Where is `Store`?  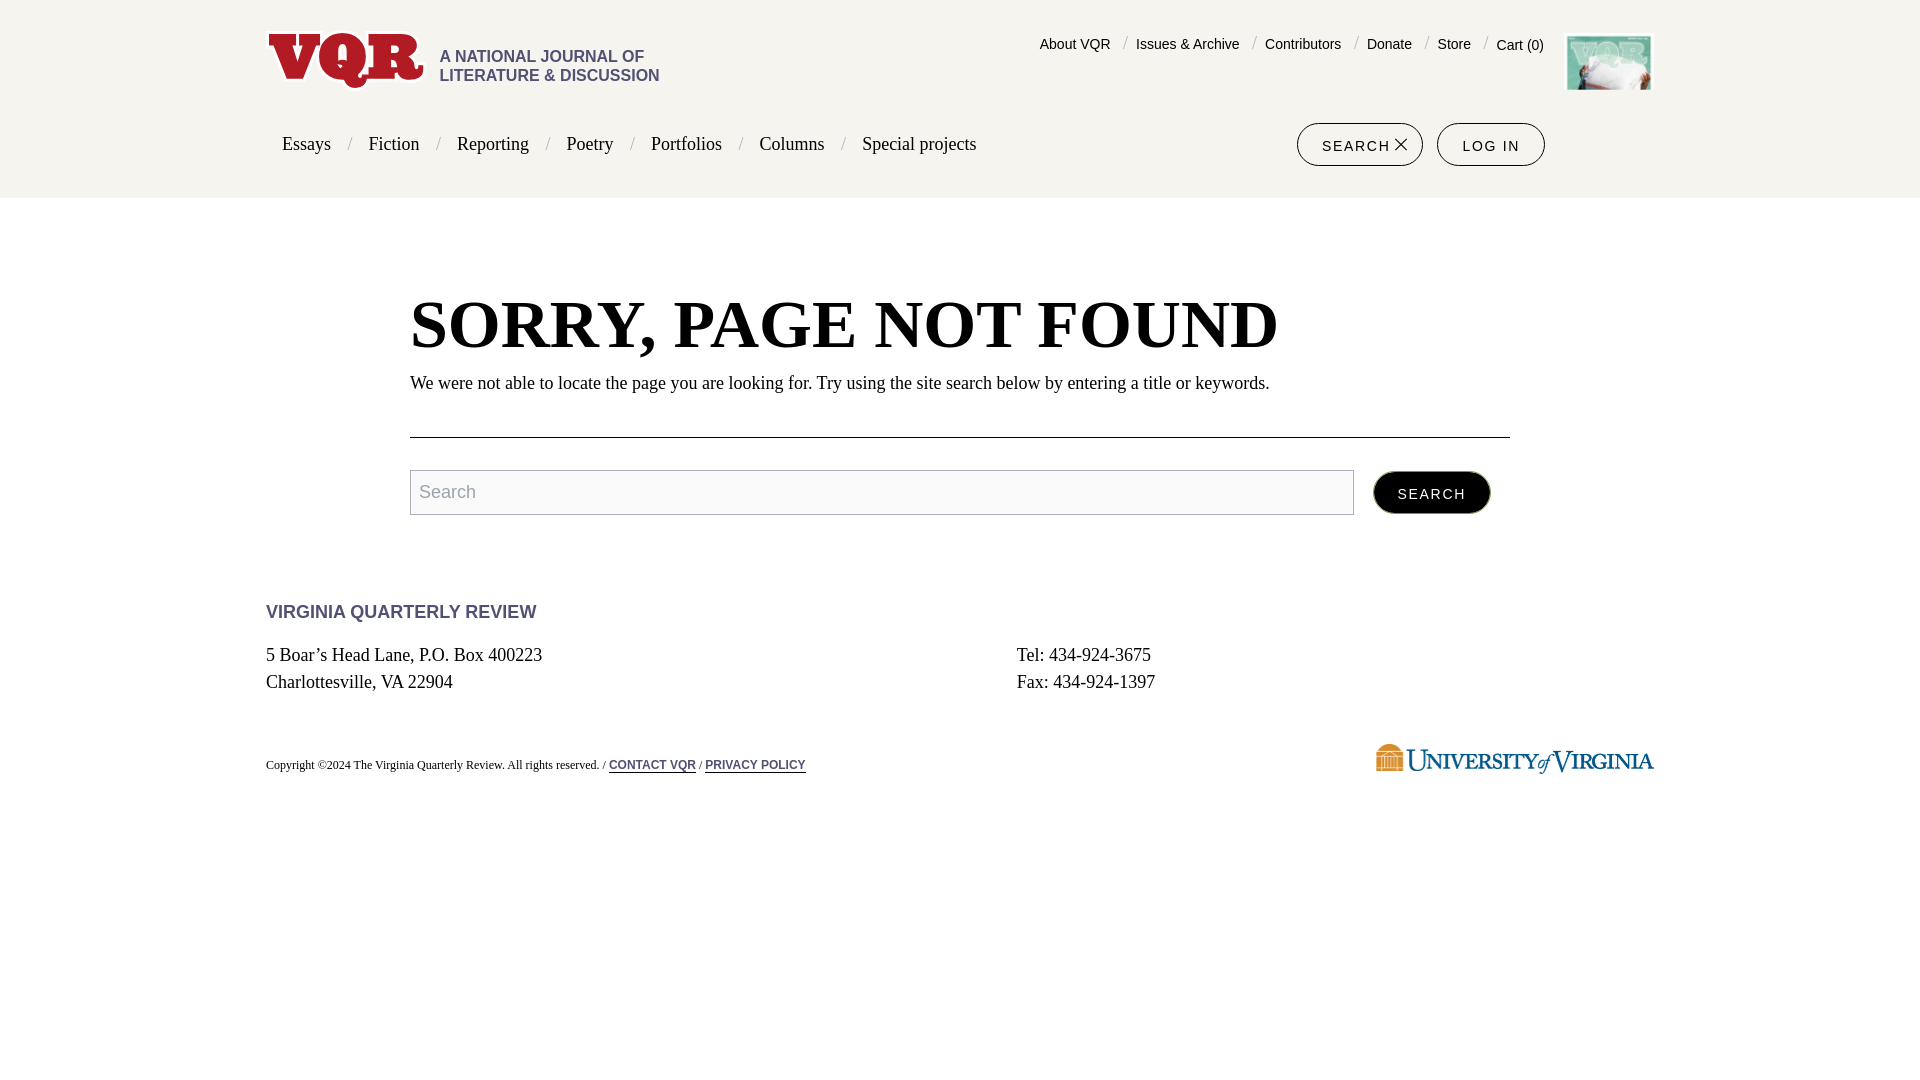
Store is located at coordinates (1454, 43).